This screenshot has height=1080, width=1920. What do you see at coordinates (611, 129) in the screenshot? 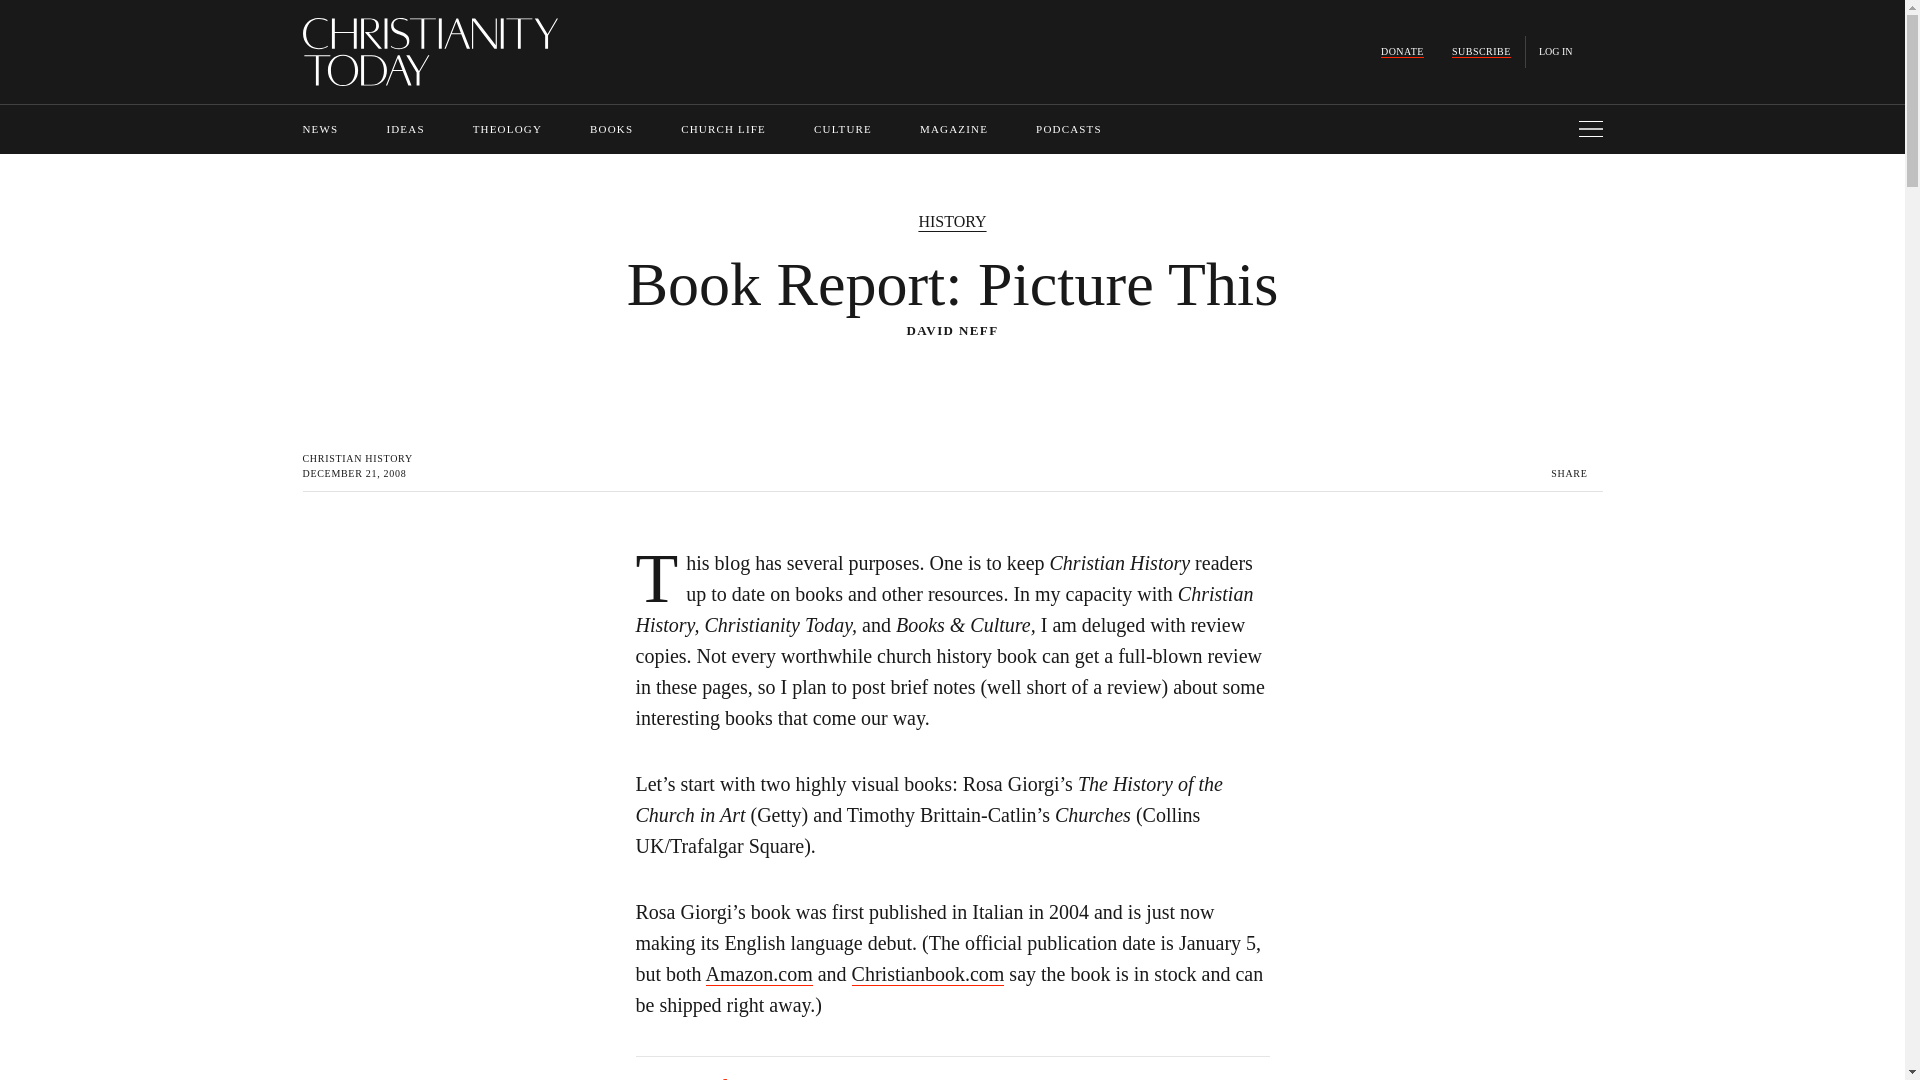
I see `BOOKS` at bounding box center [611, 129].